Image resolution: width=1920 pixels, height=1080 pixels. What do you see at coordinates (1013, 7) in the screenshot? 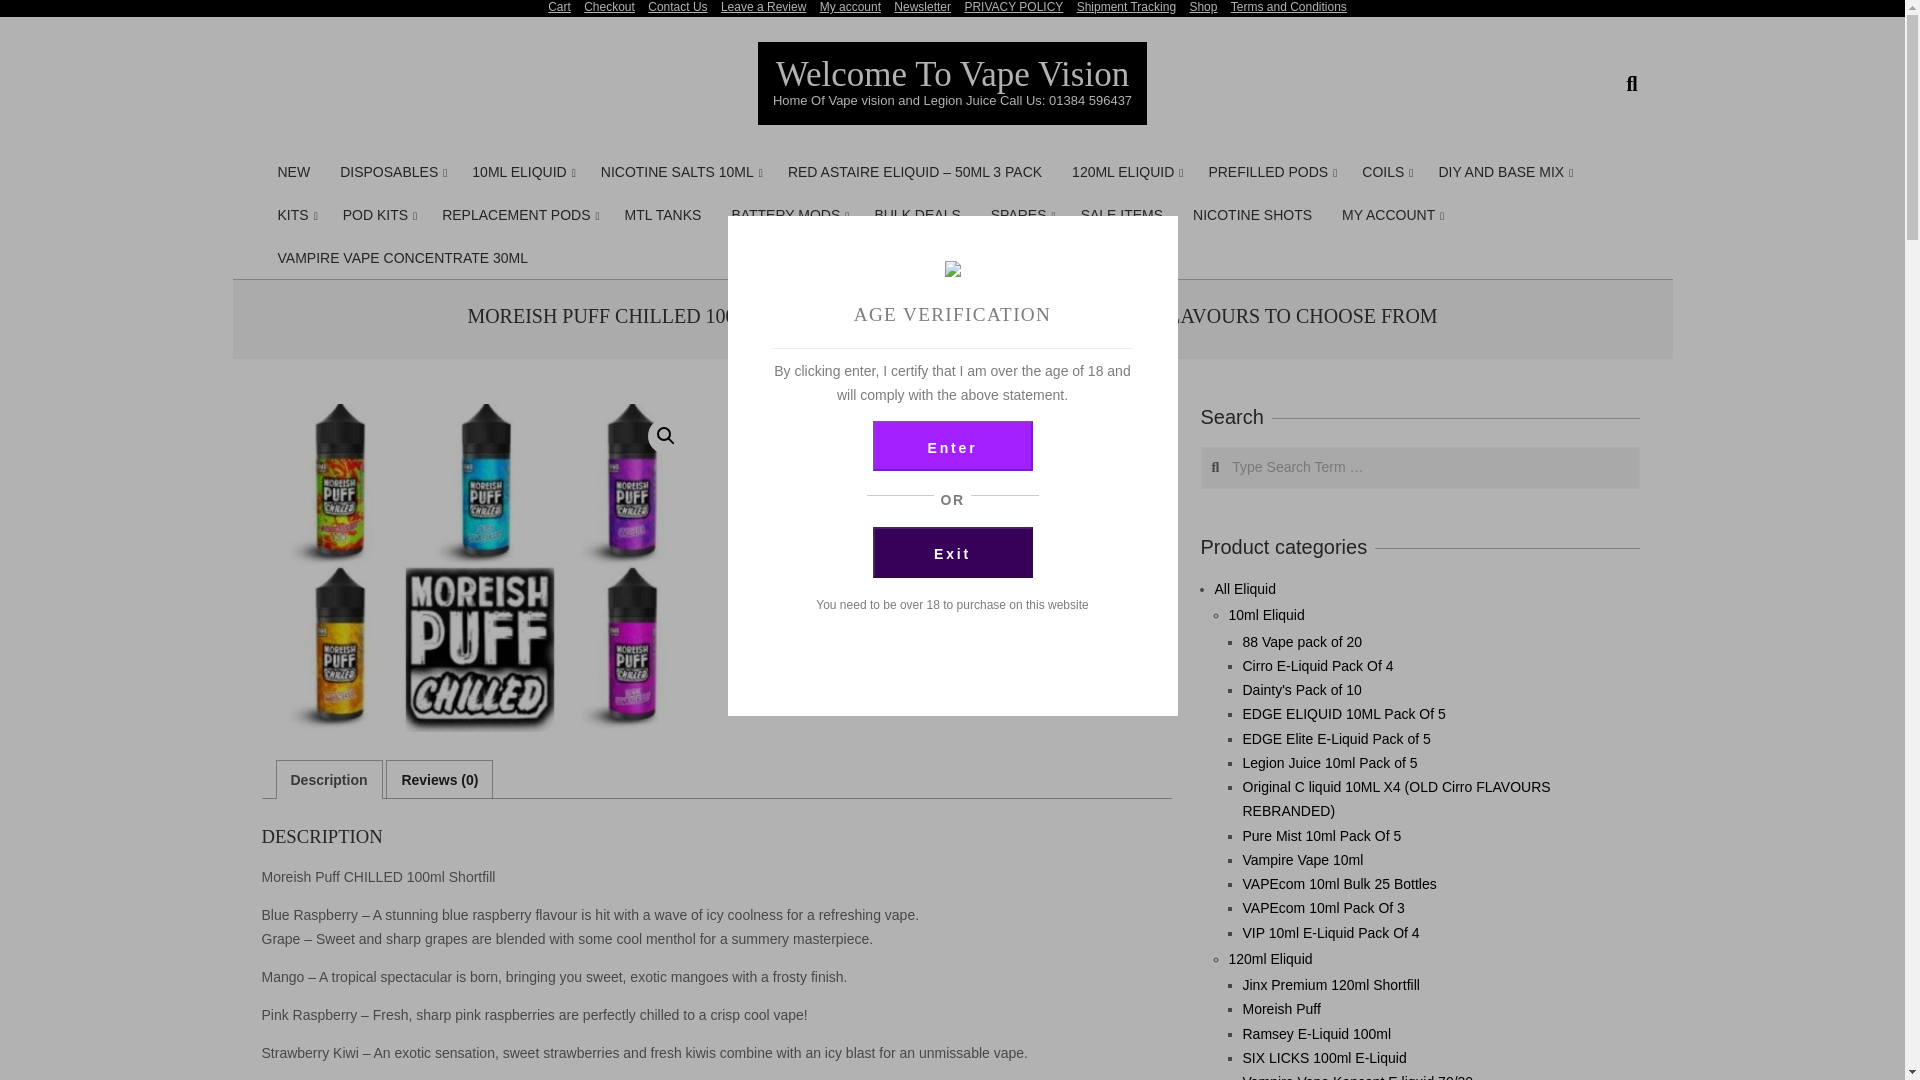
I see `PRIVACY POLICY` at bounding box center [1013, 7].